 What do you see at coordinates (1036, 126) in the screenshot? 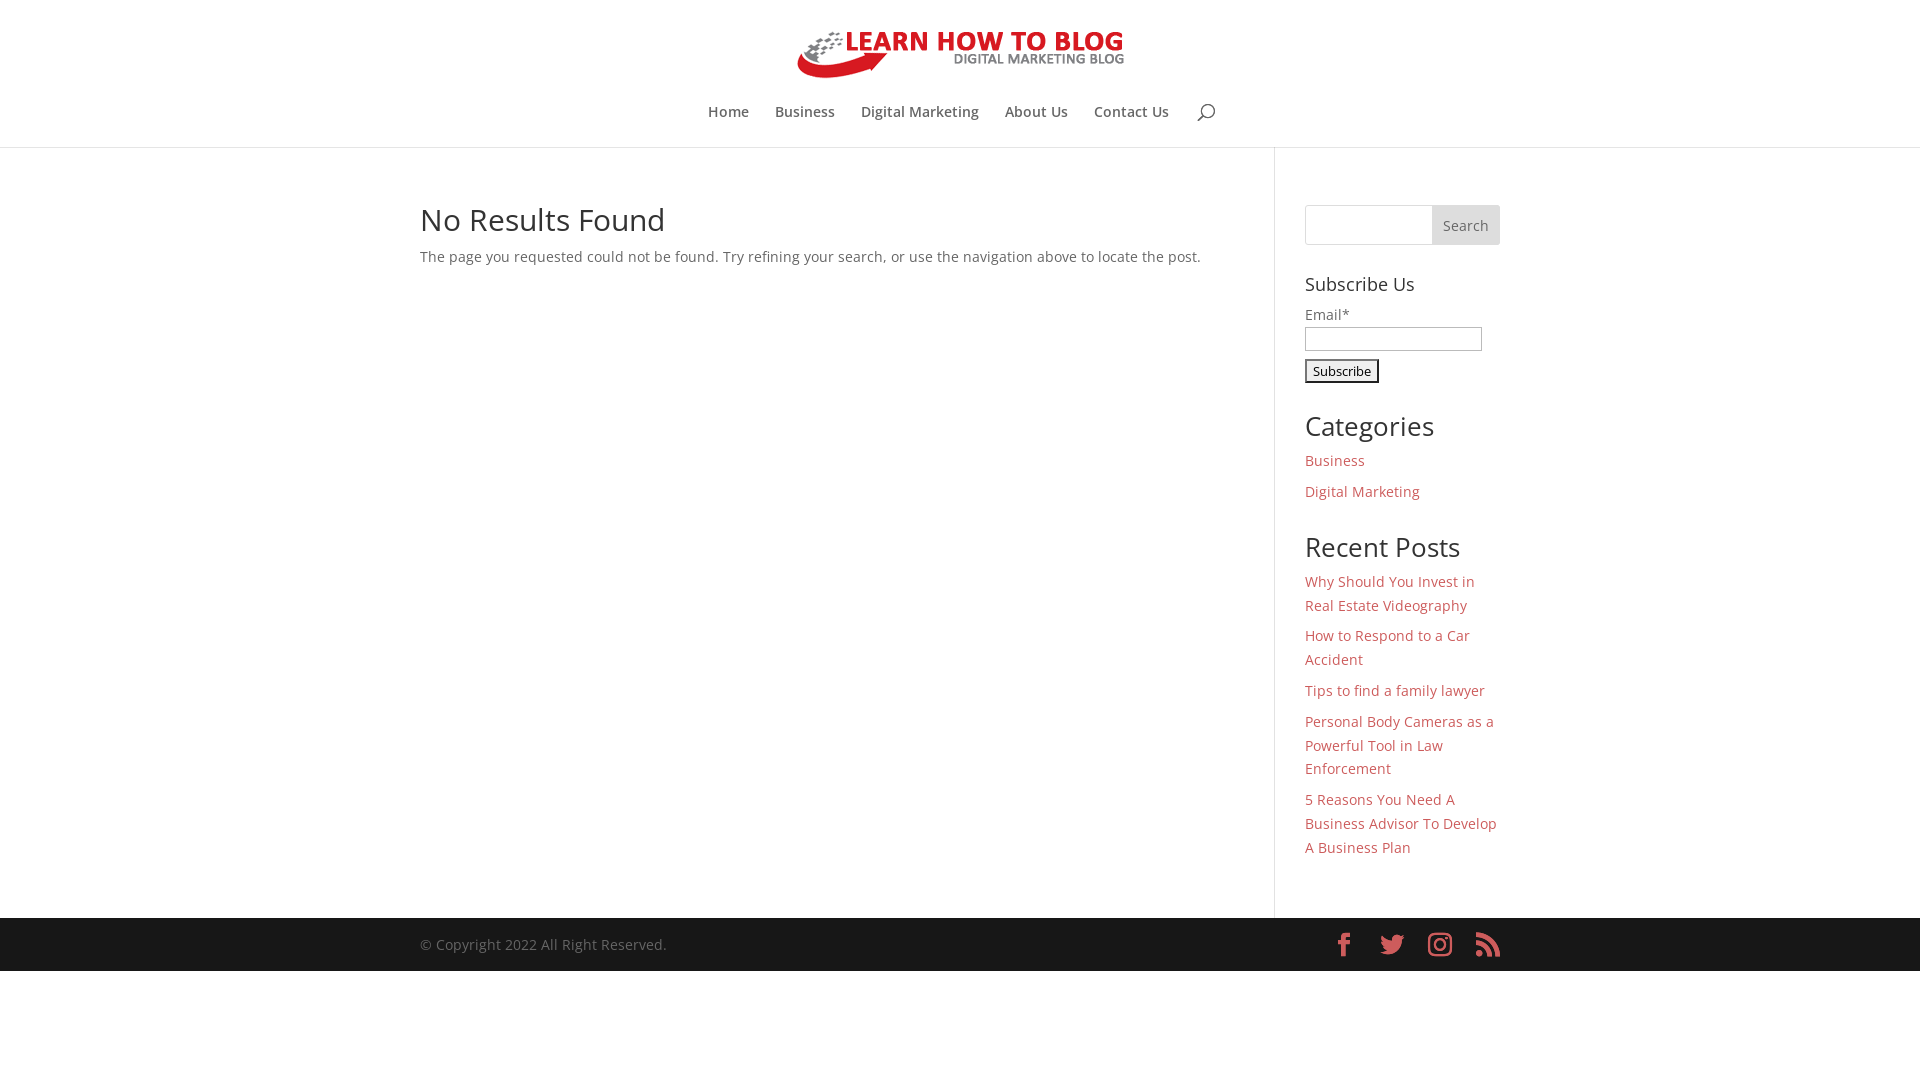
I see `About Us` at bounding box center [1036, 126].